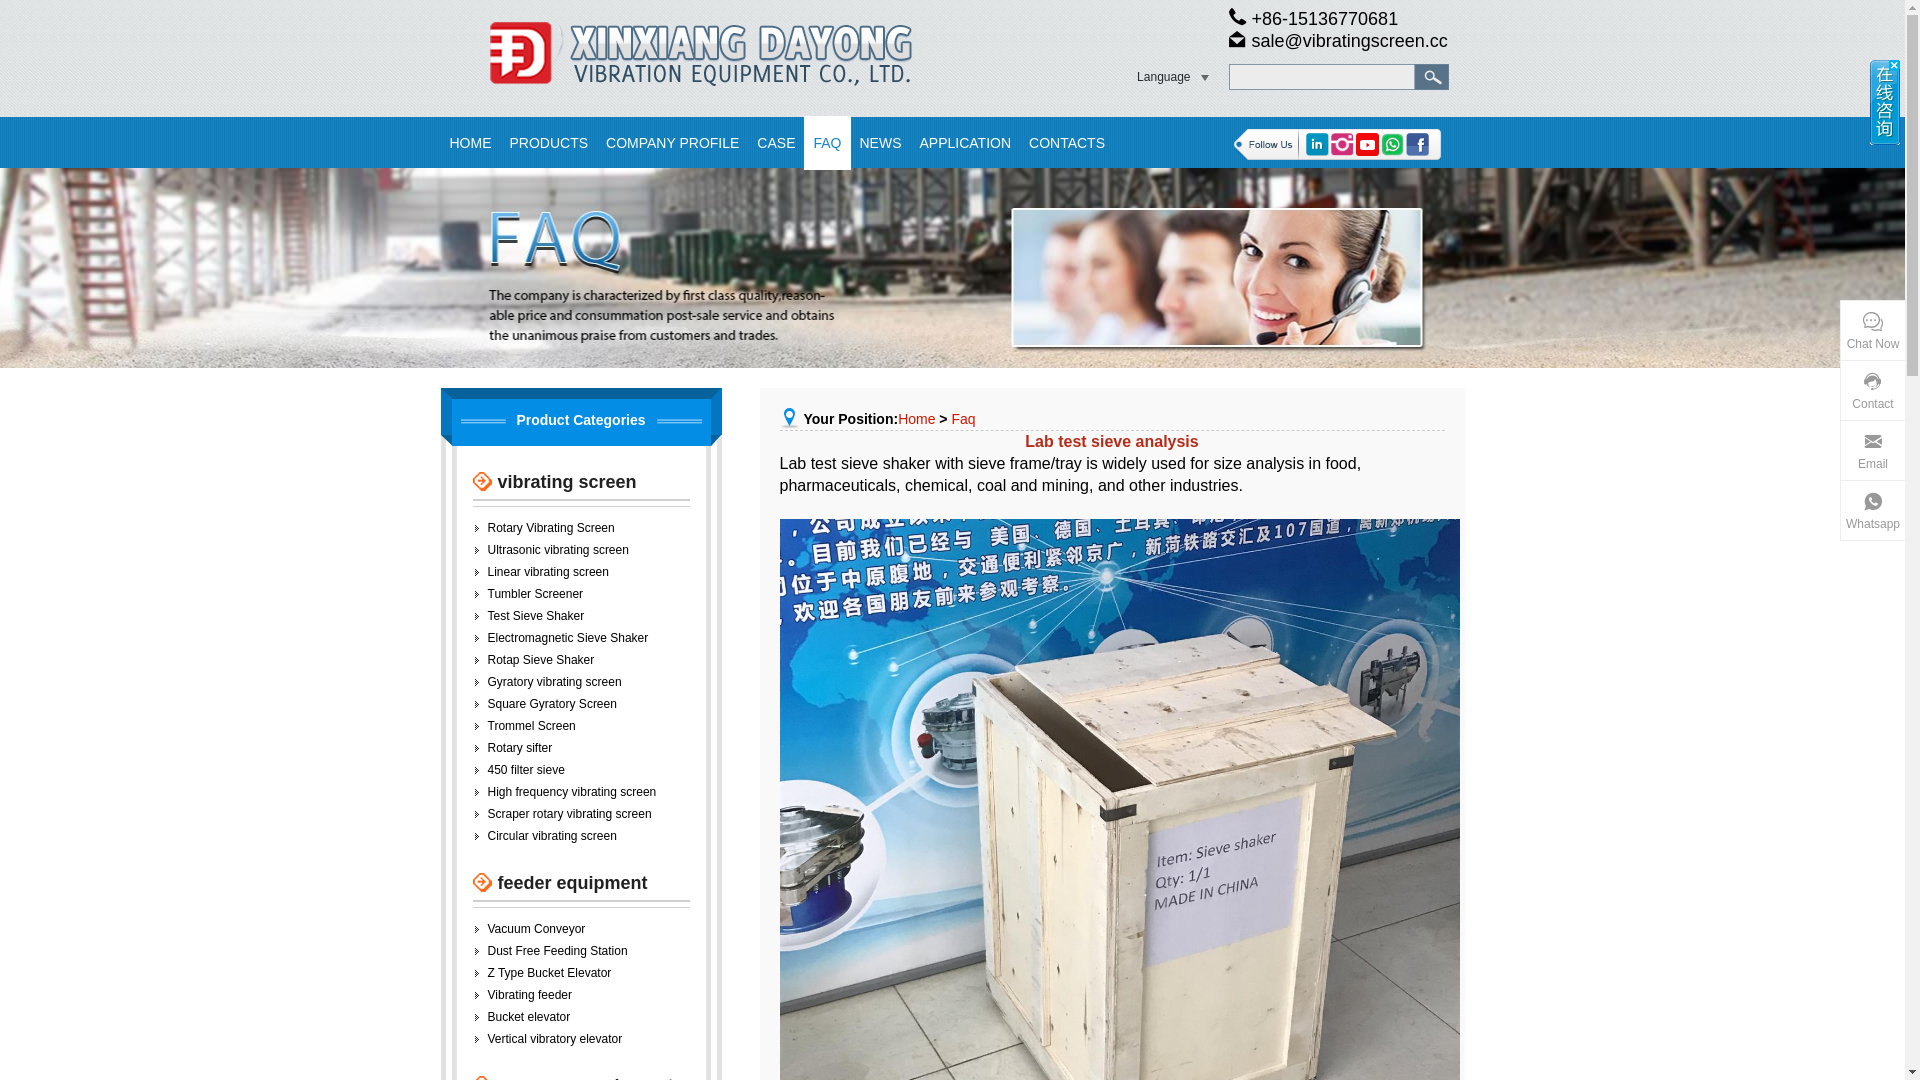 The height and width of the screenshot is (1080, 1920). Describe the element at coordinates (526, 770) in the screenshot. I see `450 filter sieve` at that location.